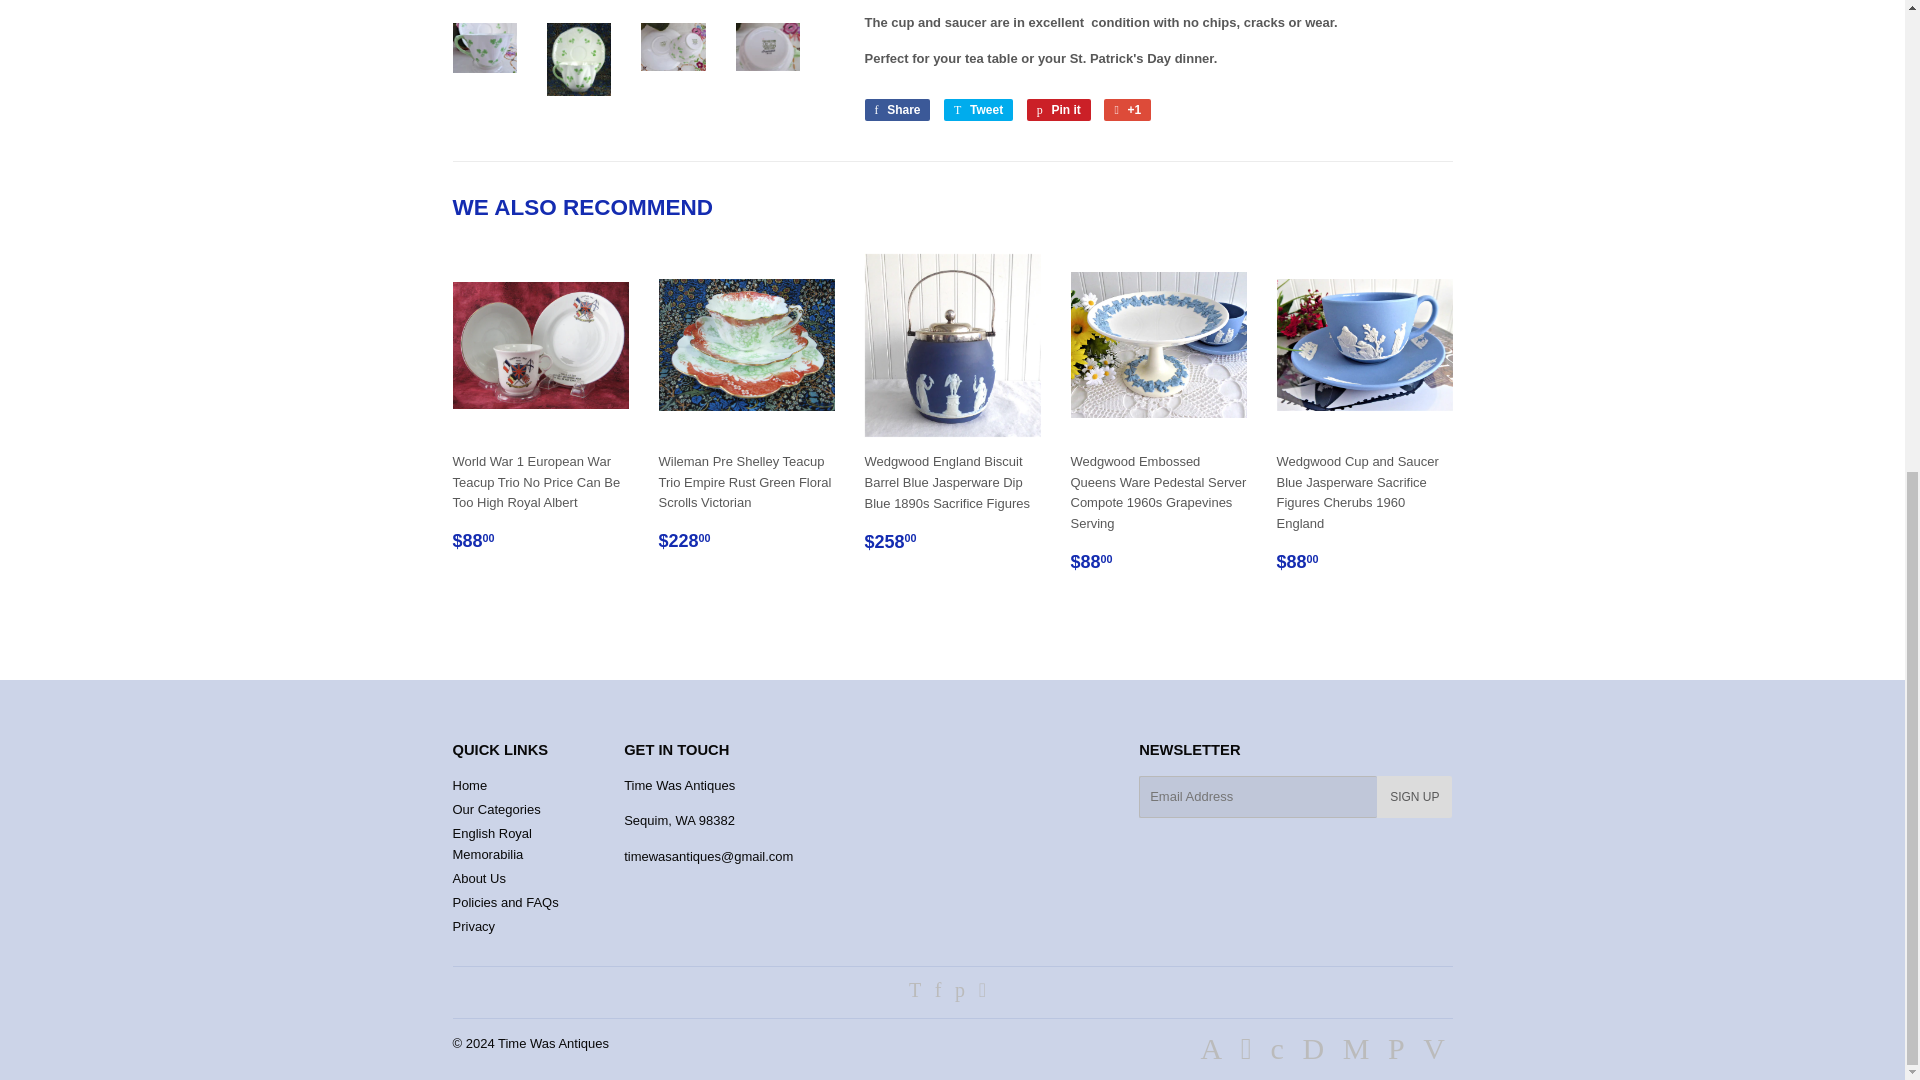  I want to click on Time Was Antiques on Pinterest, so click(960, 992).